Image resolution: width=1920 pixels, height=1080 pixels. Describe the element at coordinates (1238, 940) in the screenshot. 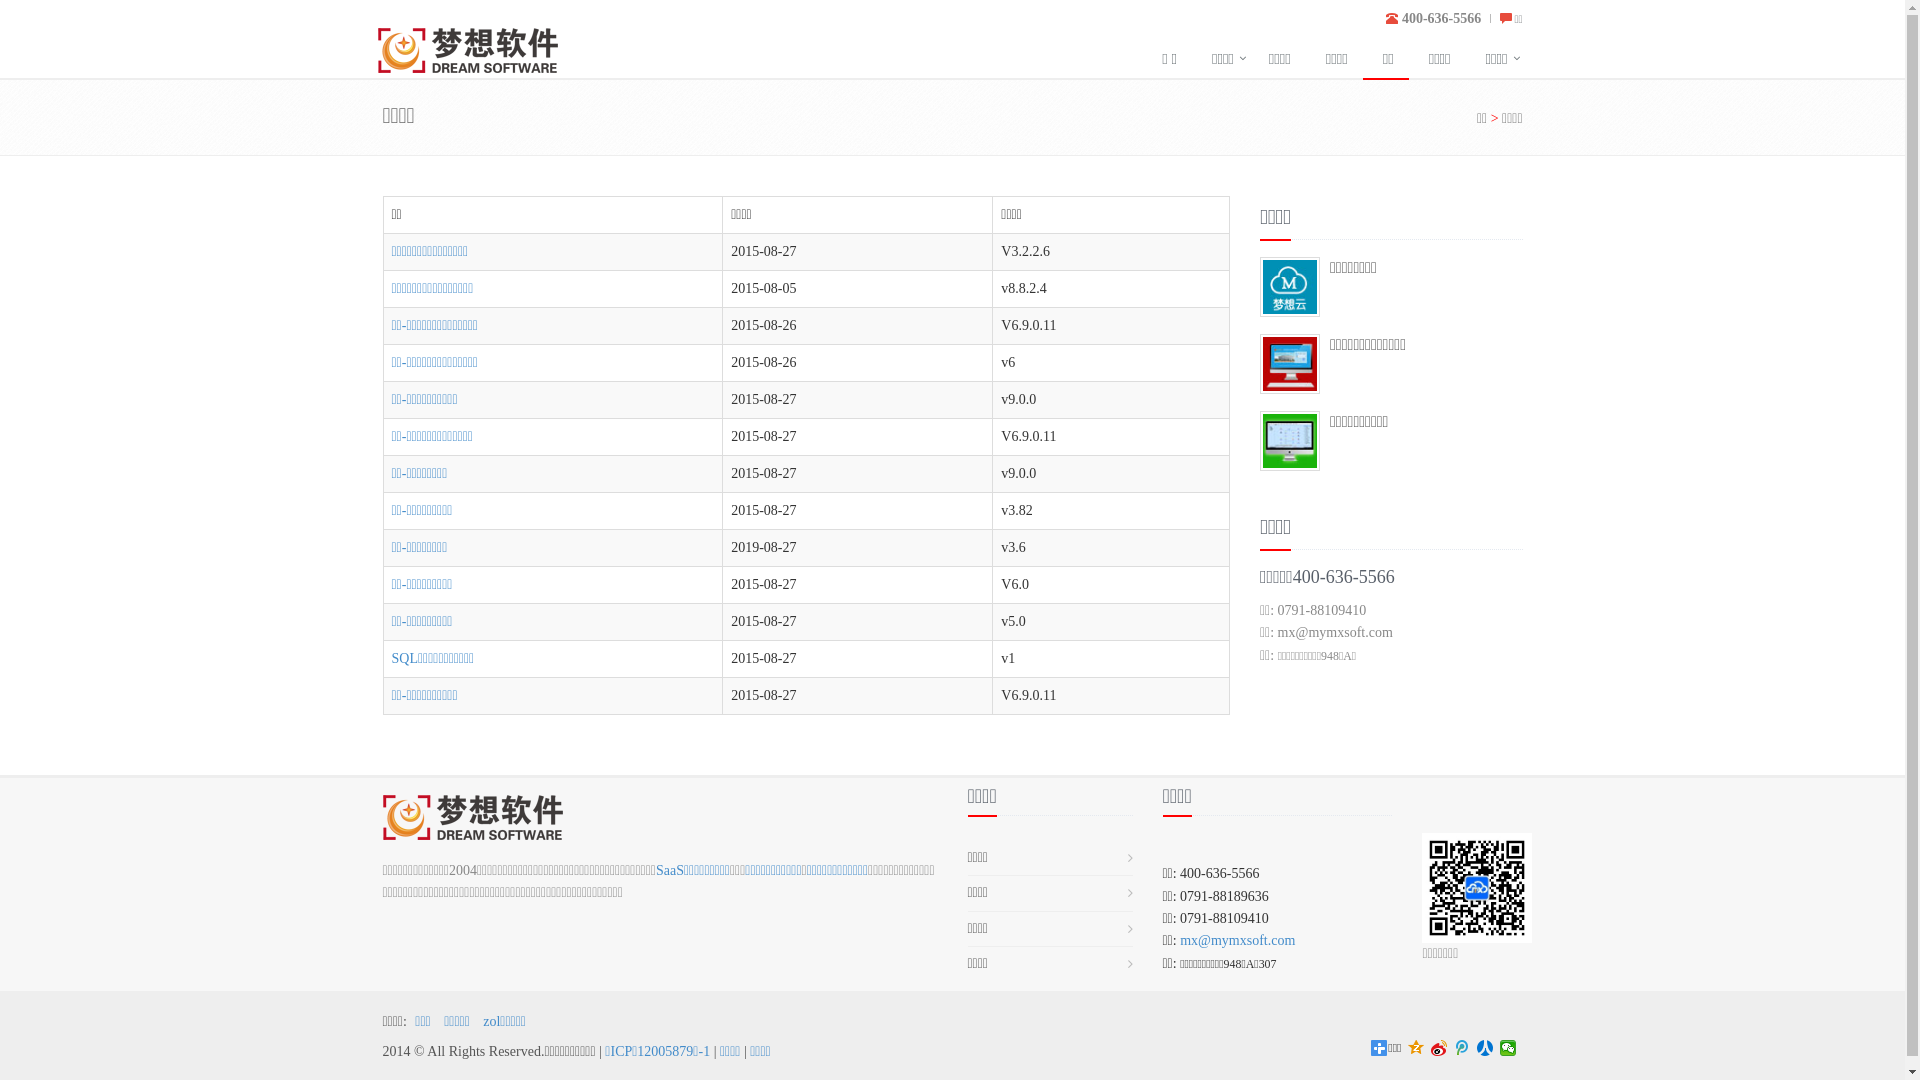

I see `mx@mymxsoft.com` at that location.